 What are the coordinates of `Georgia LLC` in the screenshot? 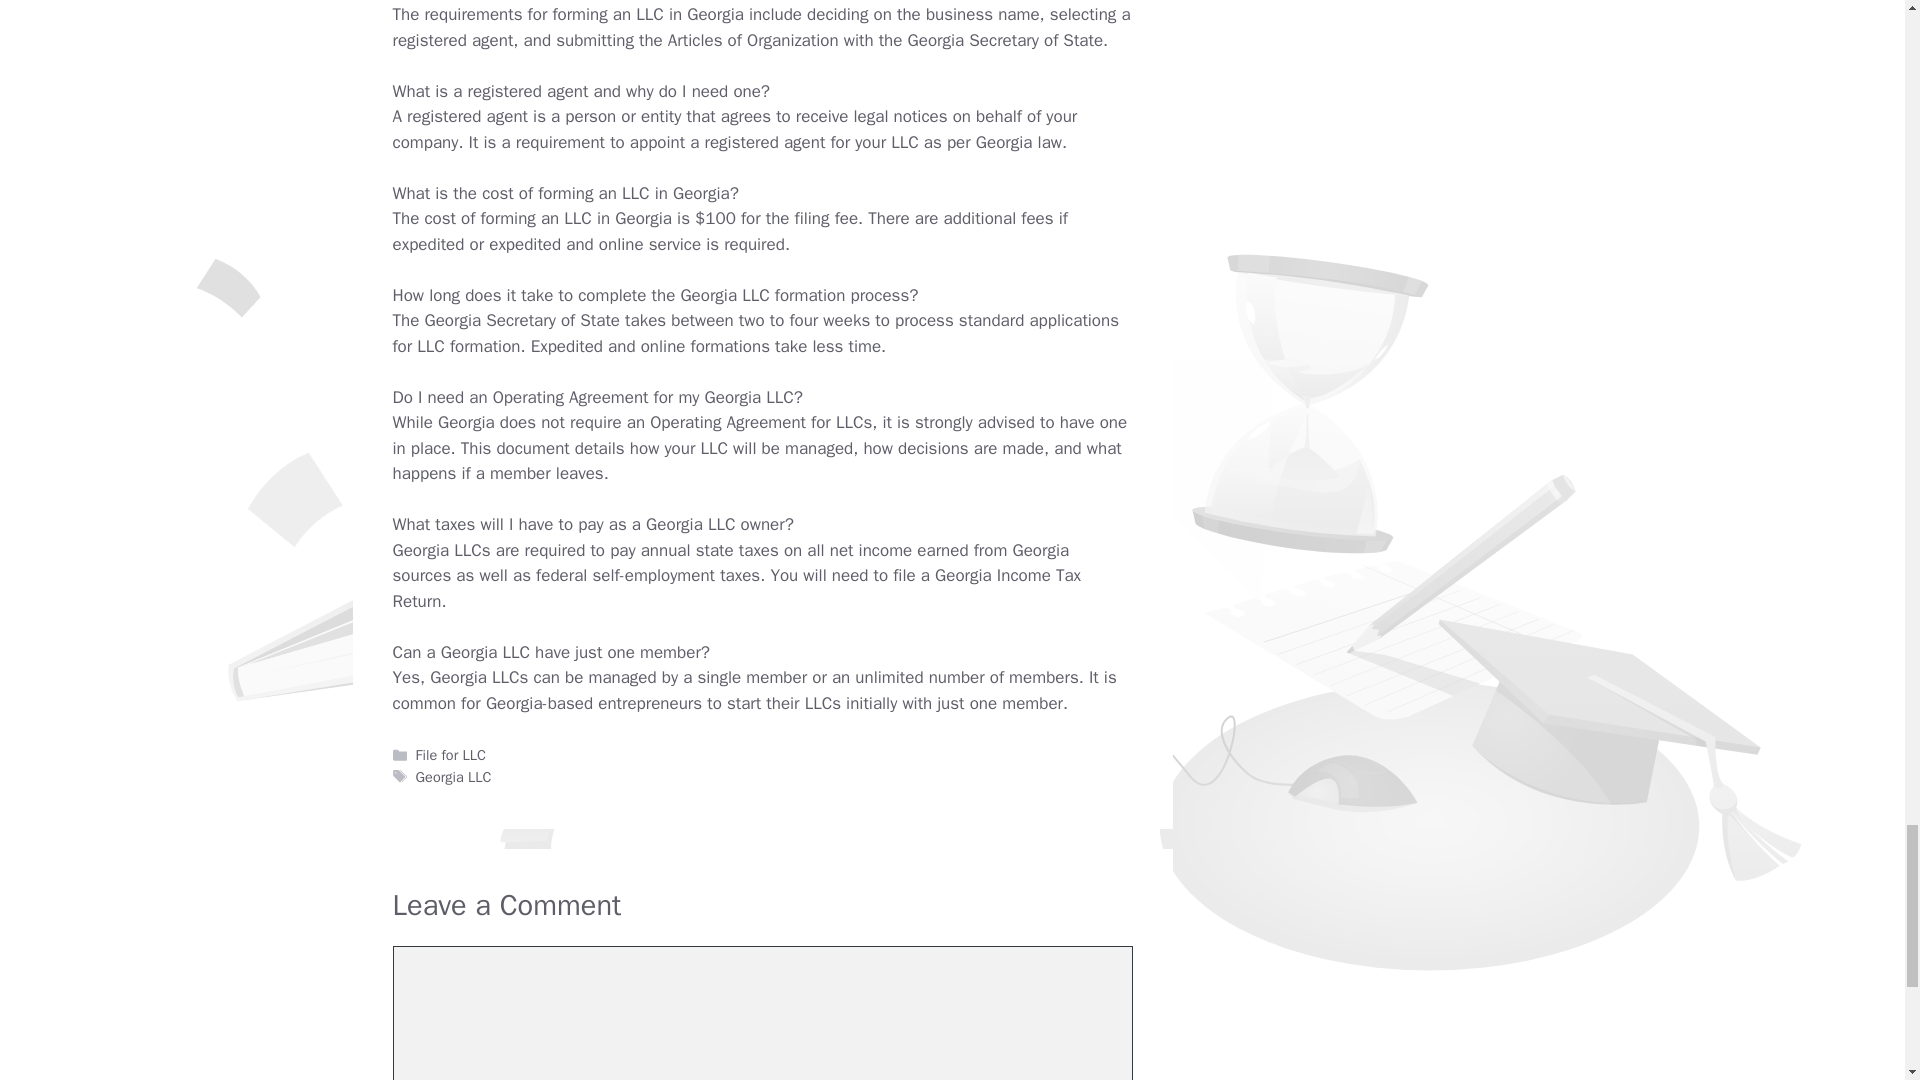 It's located at (454, 776).